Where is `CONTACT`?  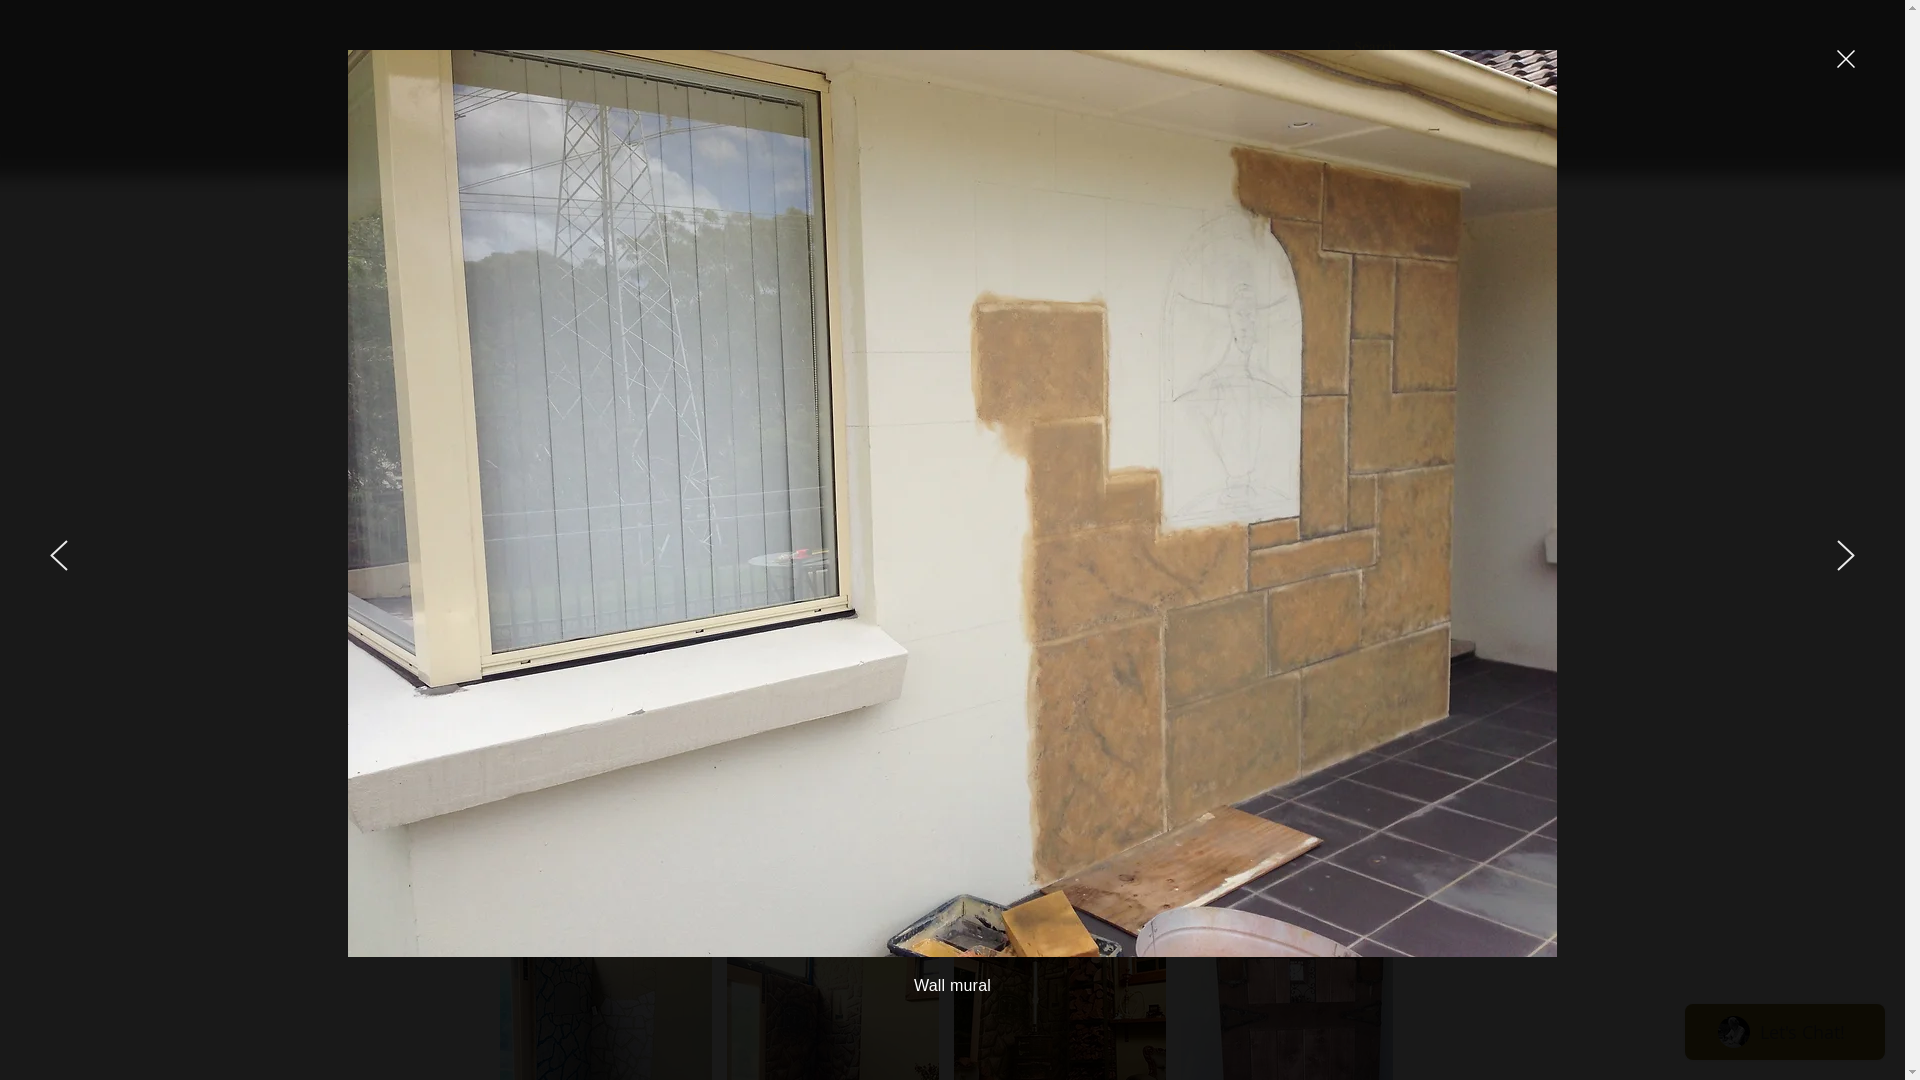 CONTACT is located at coordinates (1532, 132).